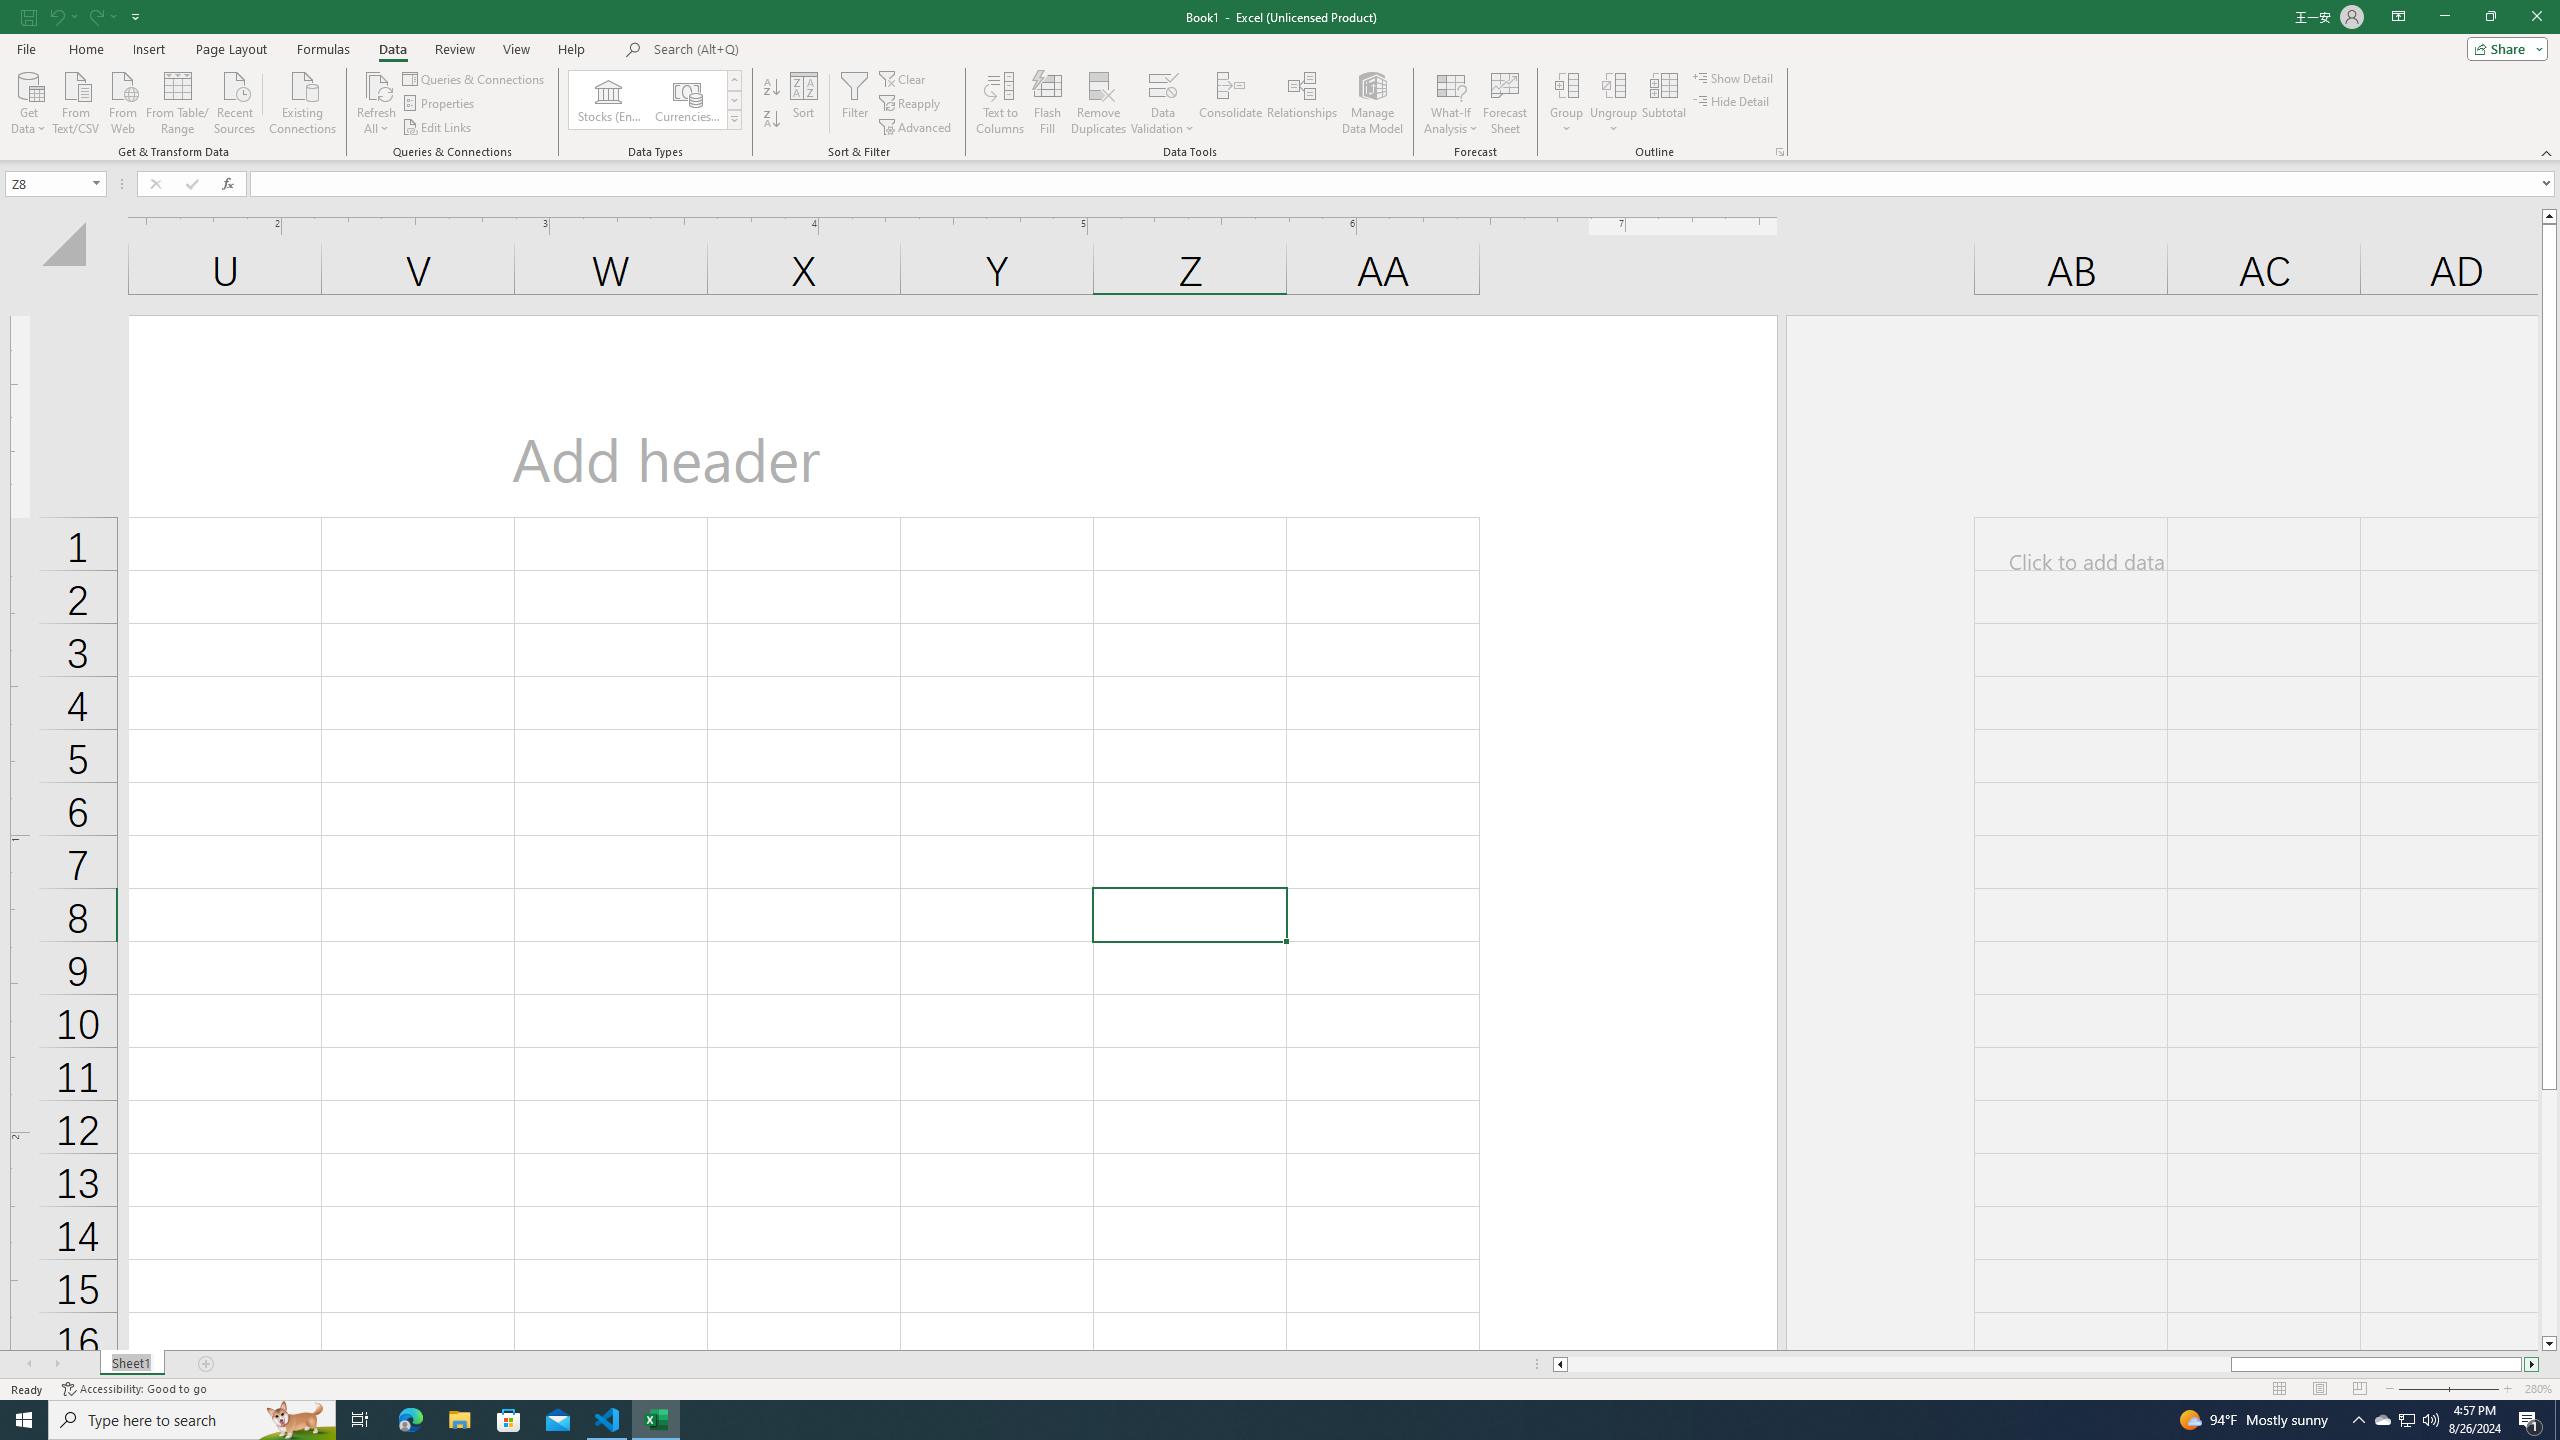 This screenshot has height=1440, width=2560. I want to click on Subtotal, so click(1664, 103).